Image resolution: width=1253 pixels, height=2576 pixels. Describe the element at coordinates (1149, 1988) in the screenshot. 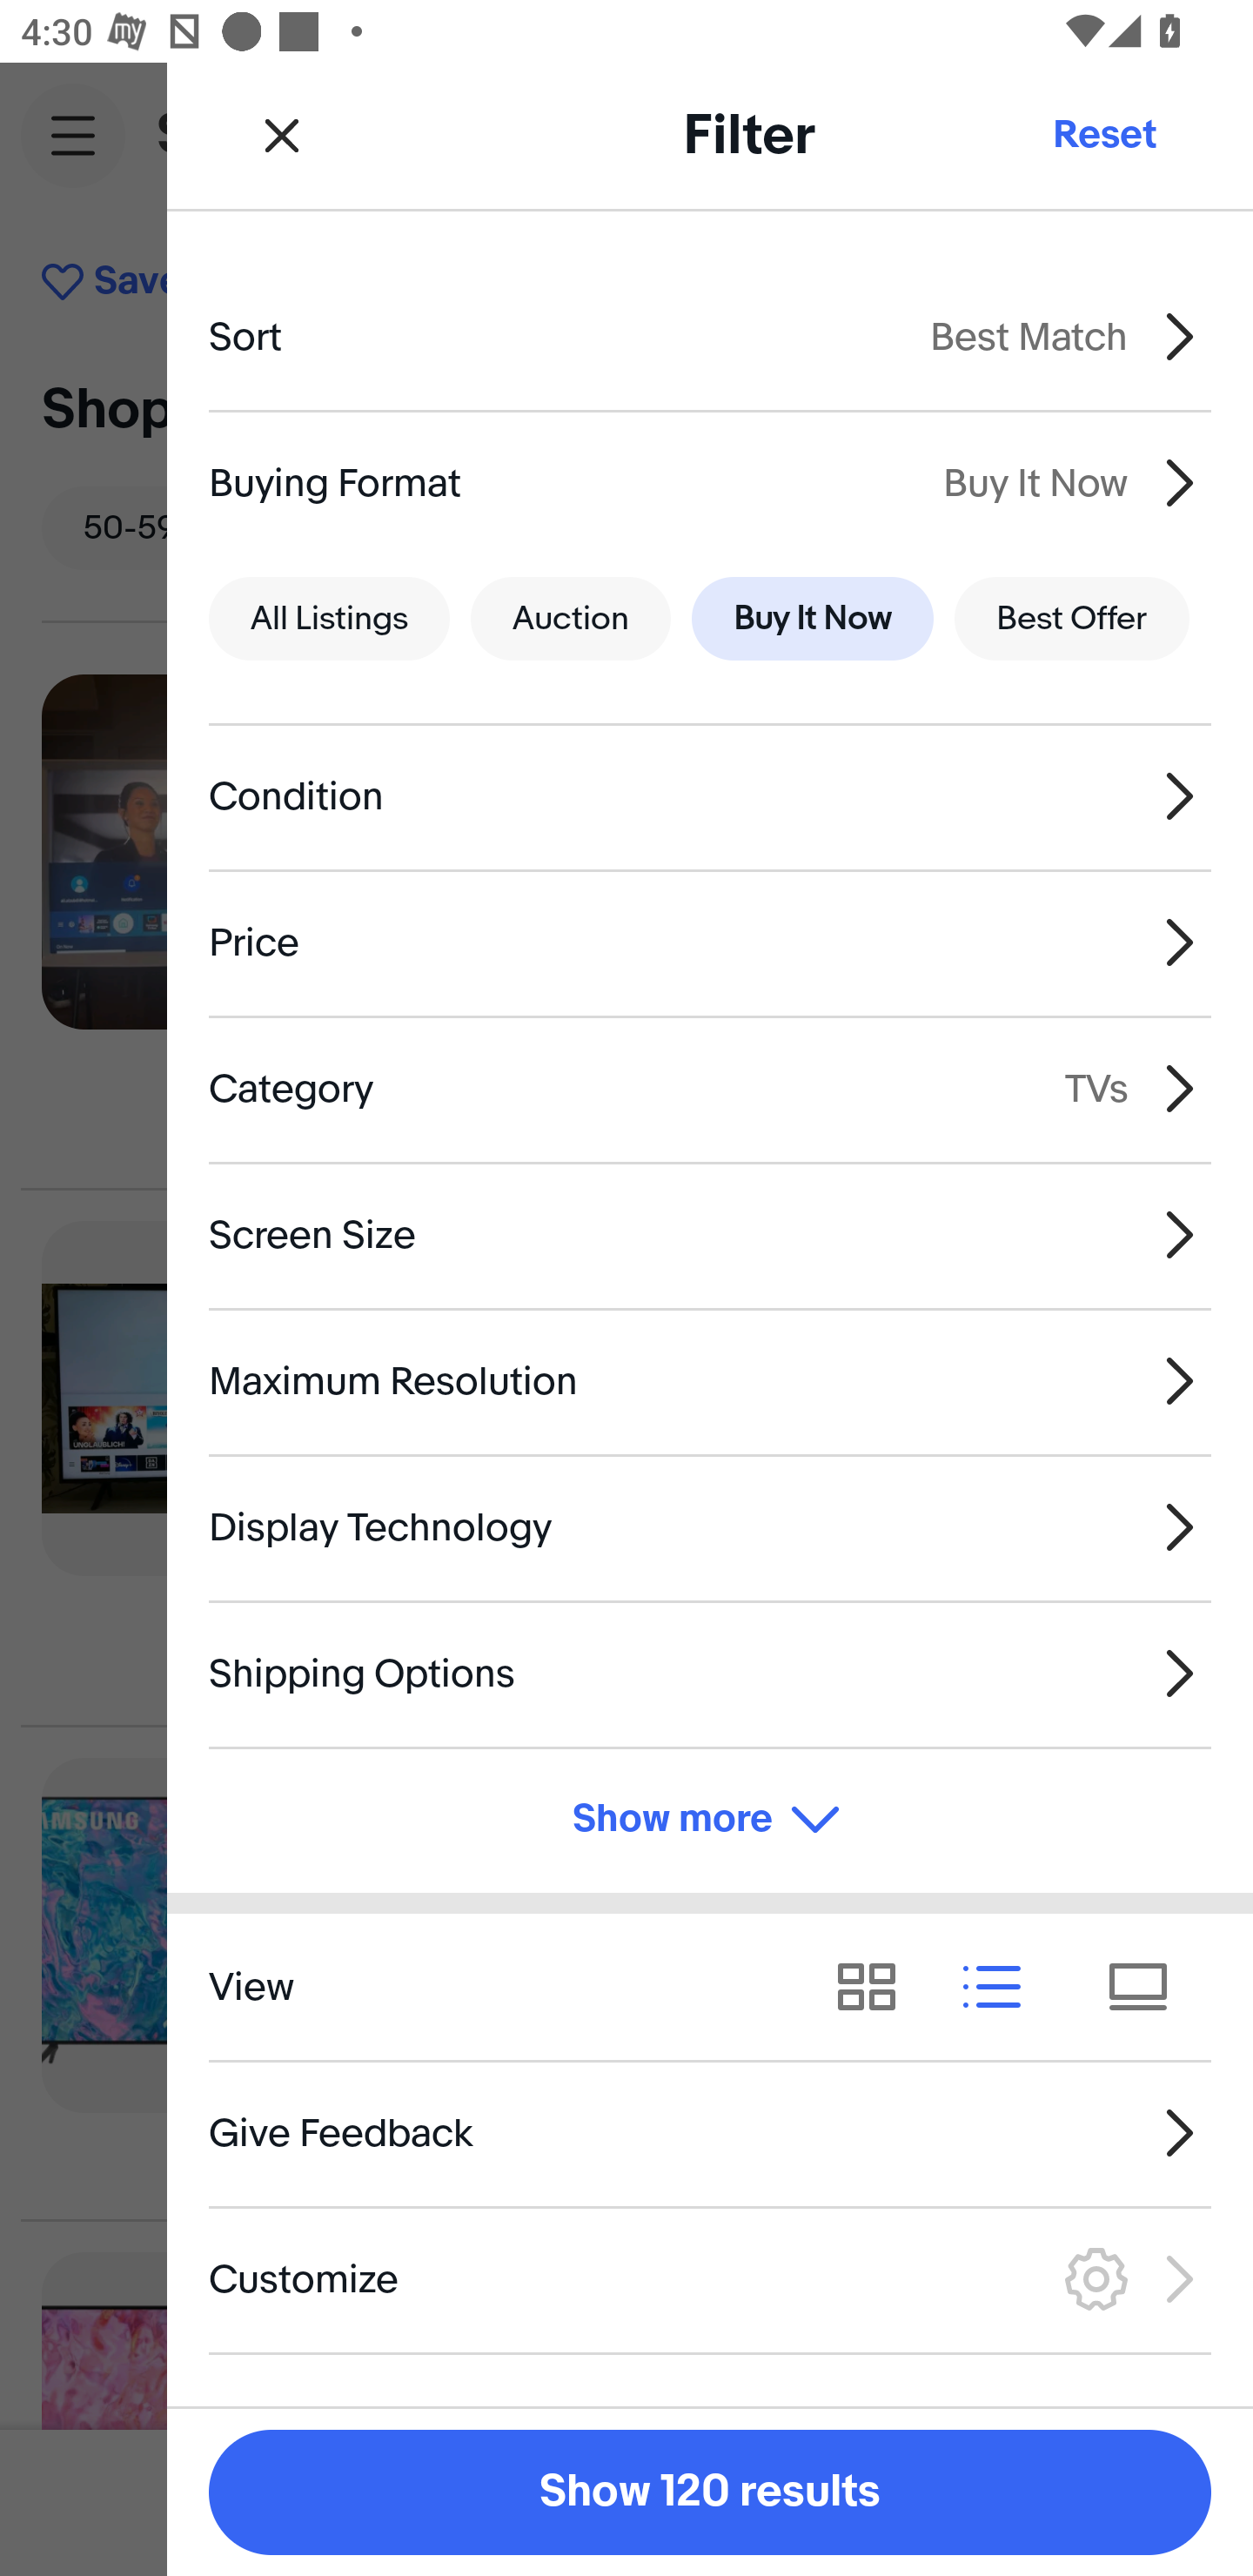

I see `View results as tiles` at that location.